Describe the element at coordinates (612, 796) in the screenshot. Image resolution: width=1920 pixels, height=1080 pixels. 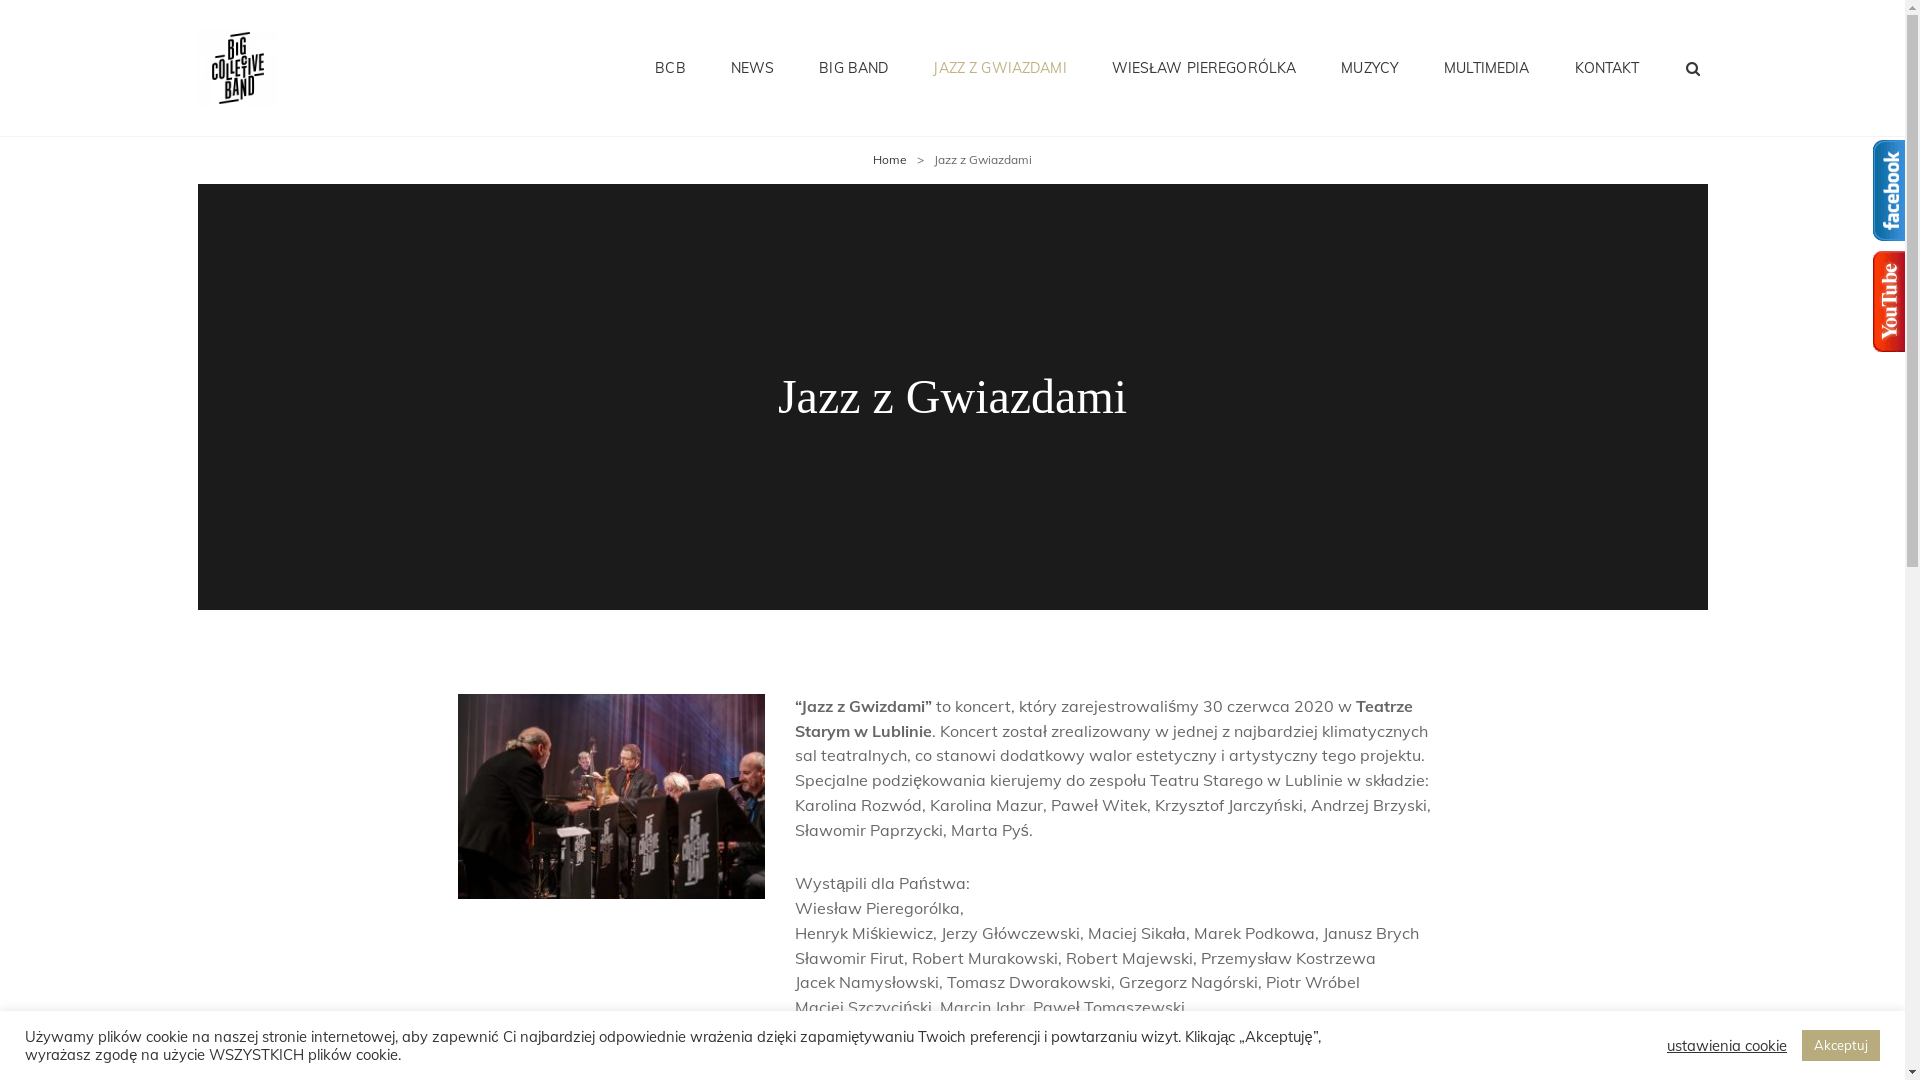
I see `fot Darek Kawka` at that location.